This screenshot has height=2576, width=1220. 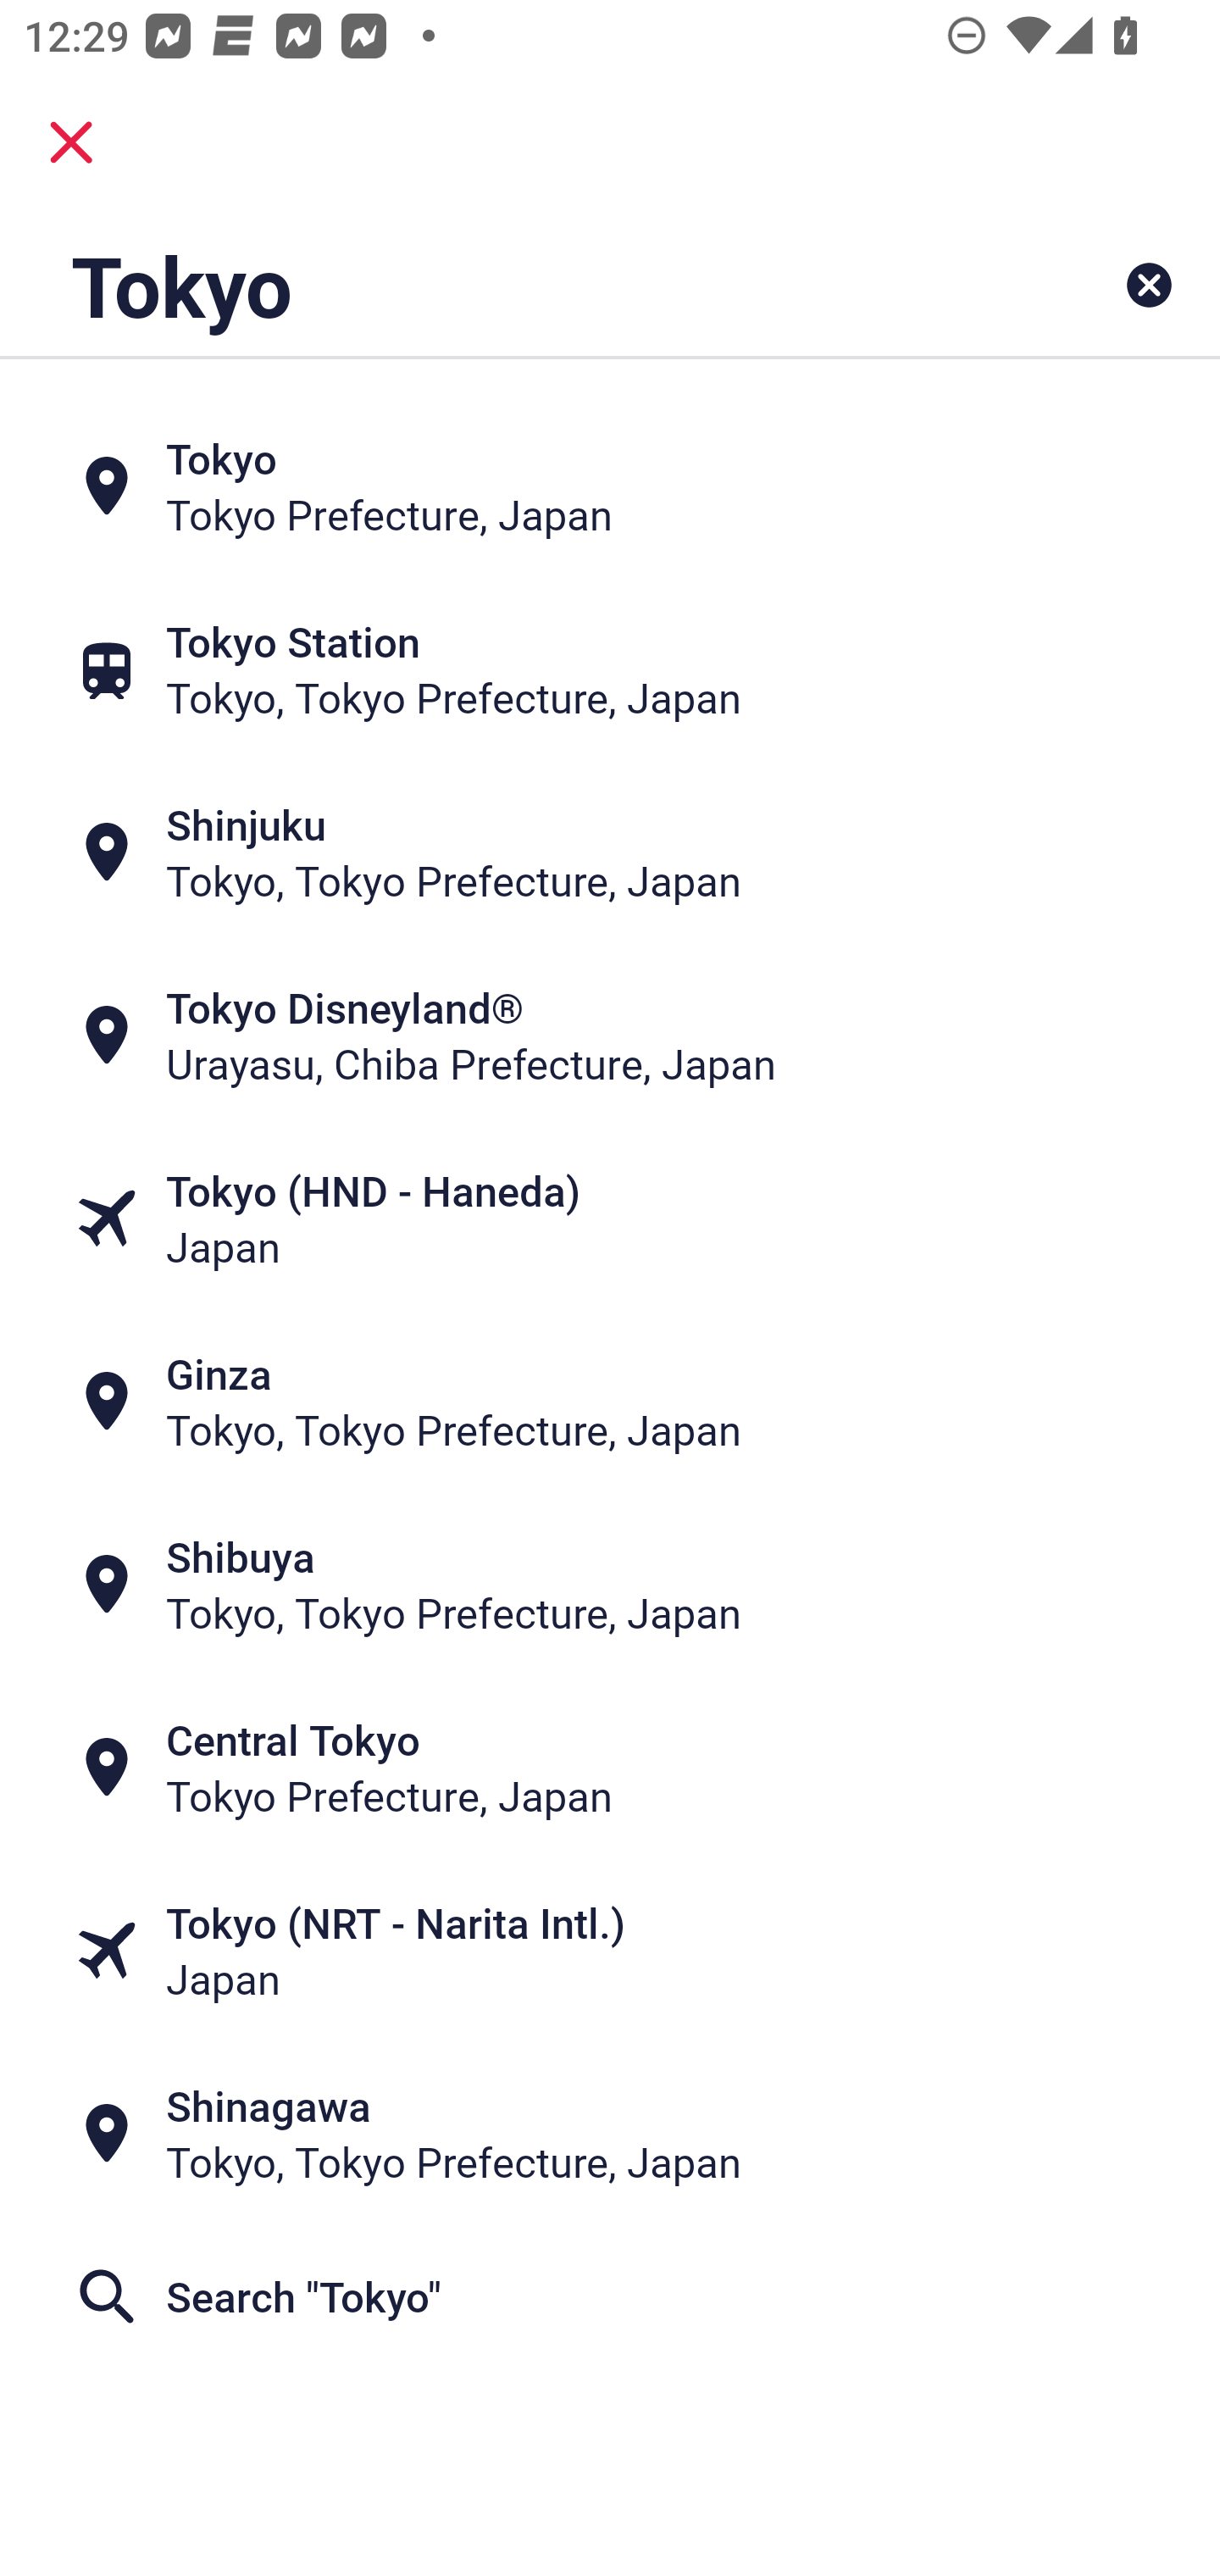 What do you see at coordinates (610, 2296) in the screenshot?
I see `Search "Tokyo"` at bounding box center [610, 2296].